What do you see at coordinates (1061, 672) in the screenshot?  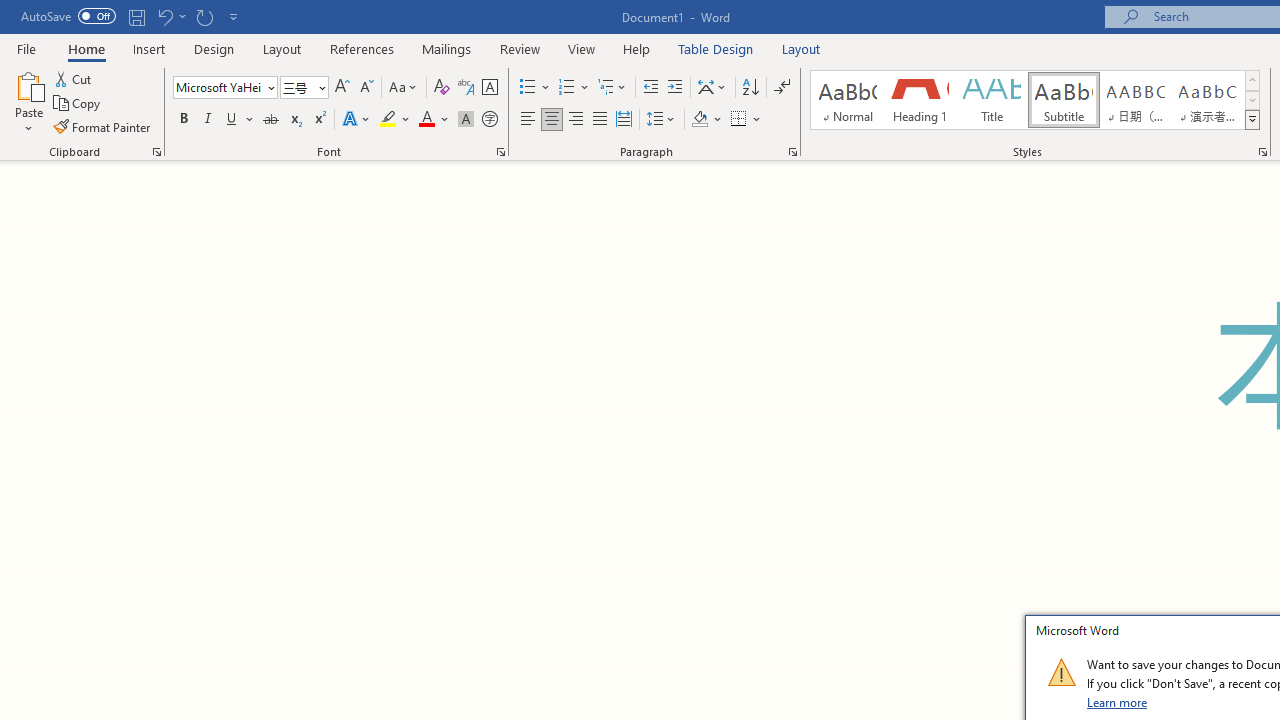 I see `Class: NetUIImage` at bounding box center [1061, 672].